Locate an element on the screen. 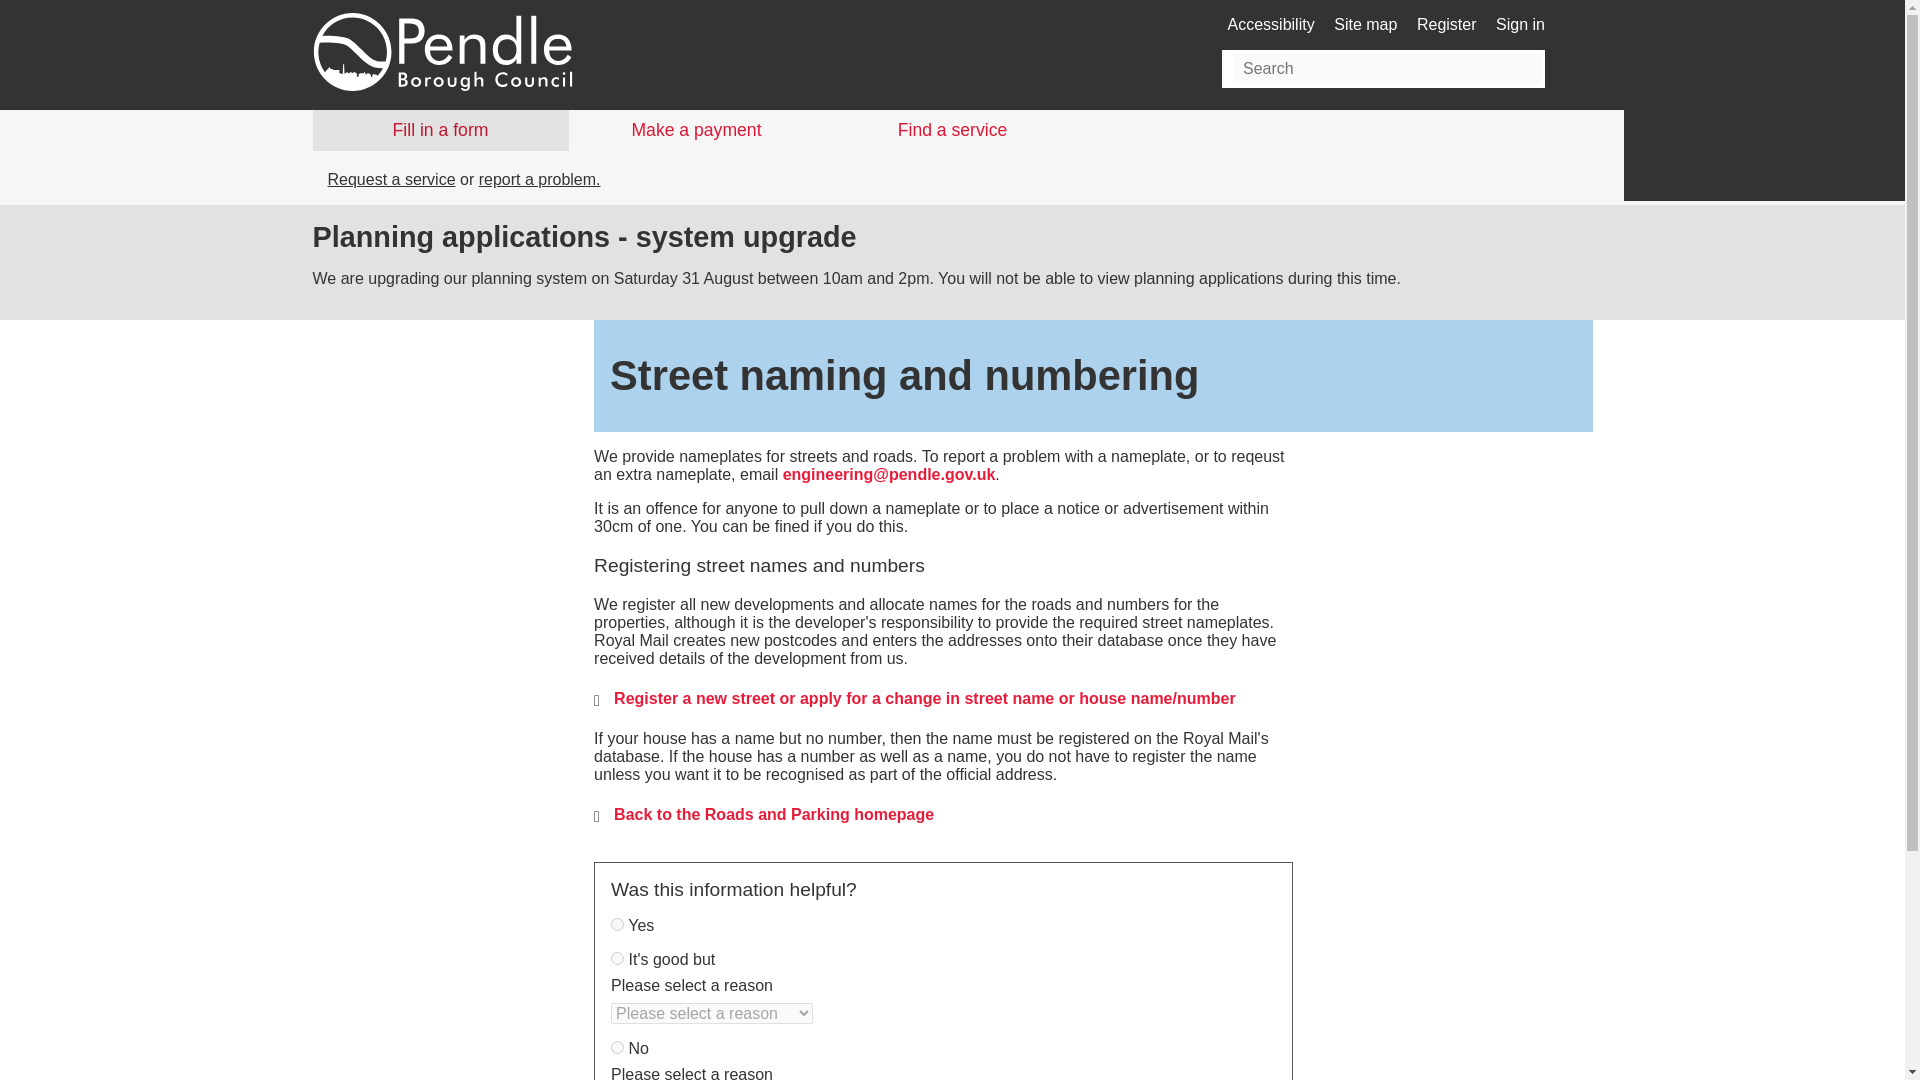 The width and height of the screenshot is (1920, 1080). Sign in is located at coordinates (1520, 24).